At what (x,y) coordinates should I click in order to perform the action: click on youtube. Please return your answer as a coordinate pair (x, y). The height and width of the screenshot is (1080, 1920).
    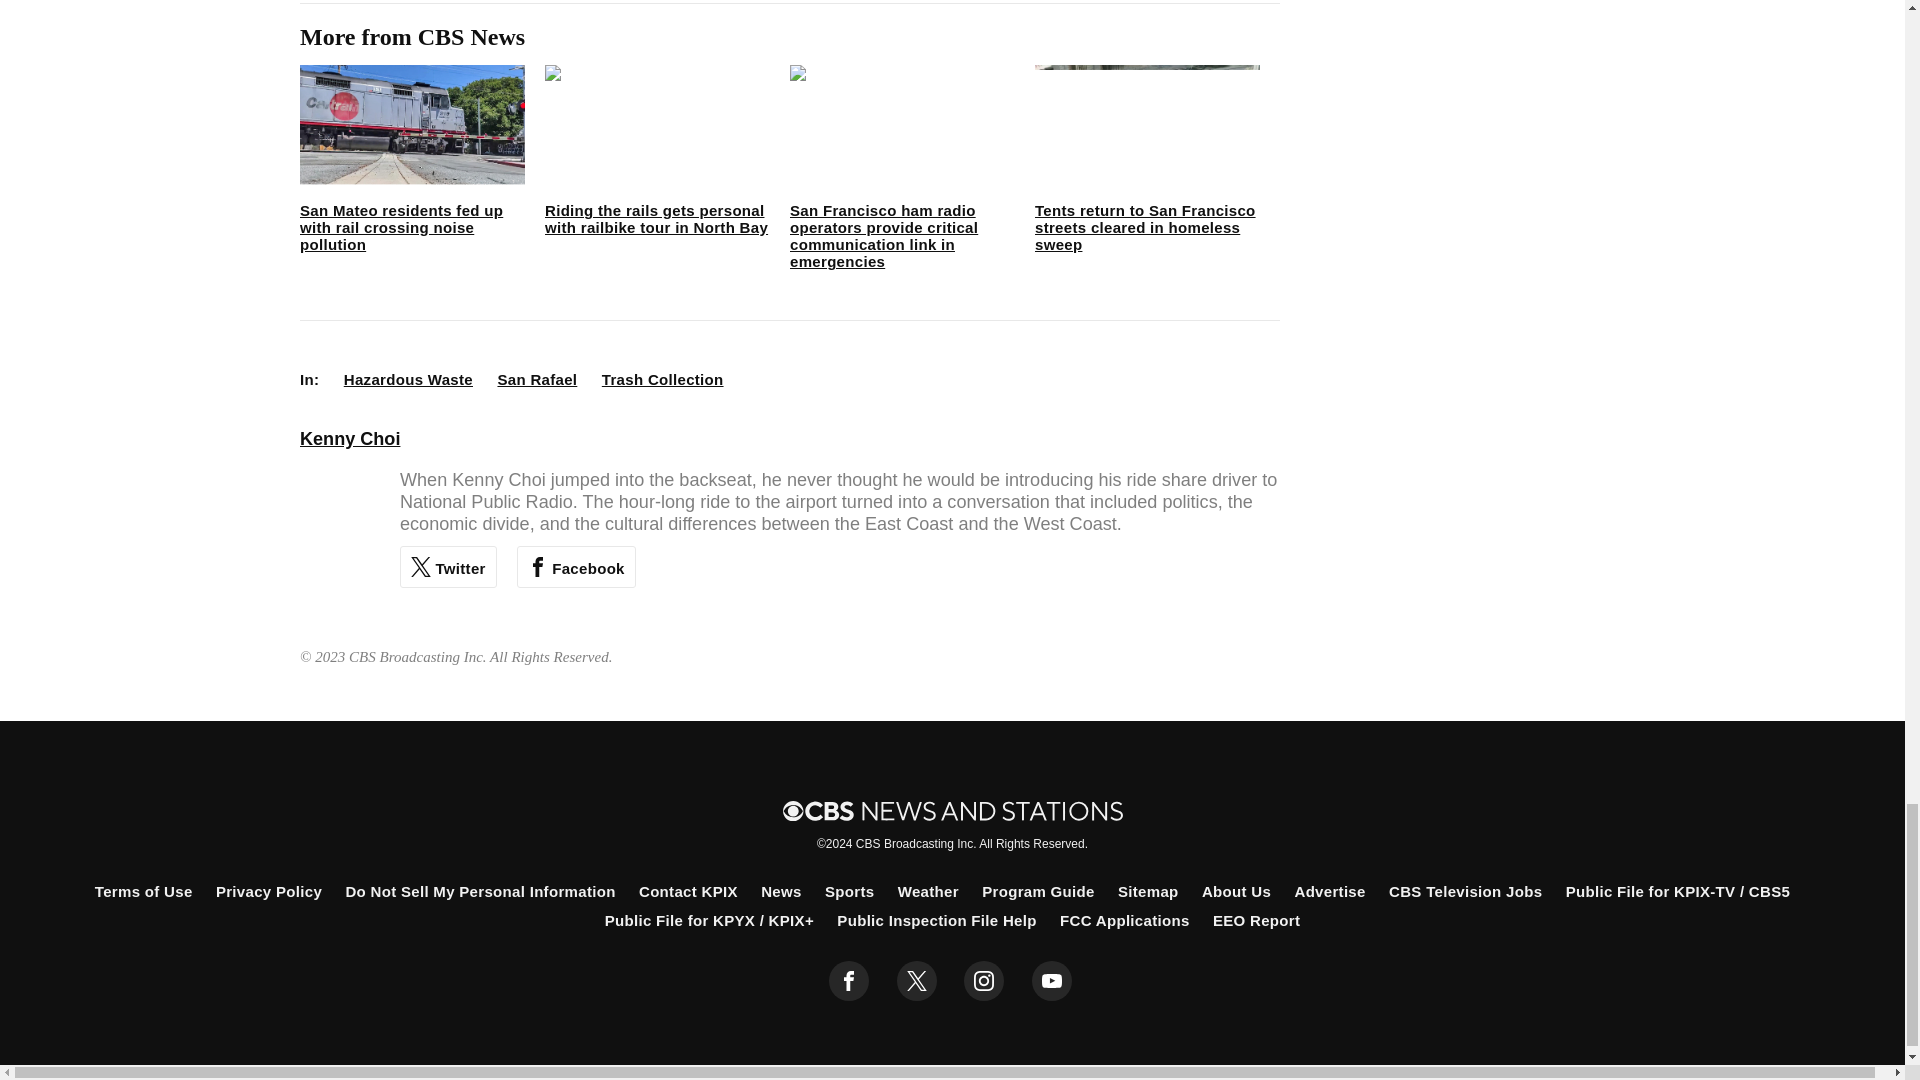
    Looking at the image, I should click on (1052, 981).